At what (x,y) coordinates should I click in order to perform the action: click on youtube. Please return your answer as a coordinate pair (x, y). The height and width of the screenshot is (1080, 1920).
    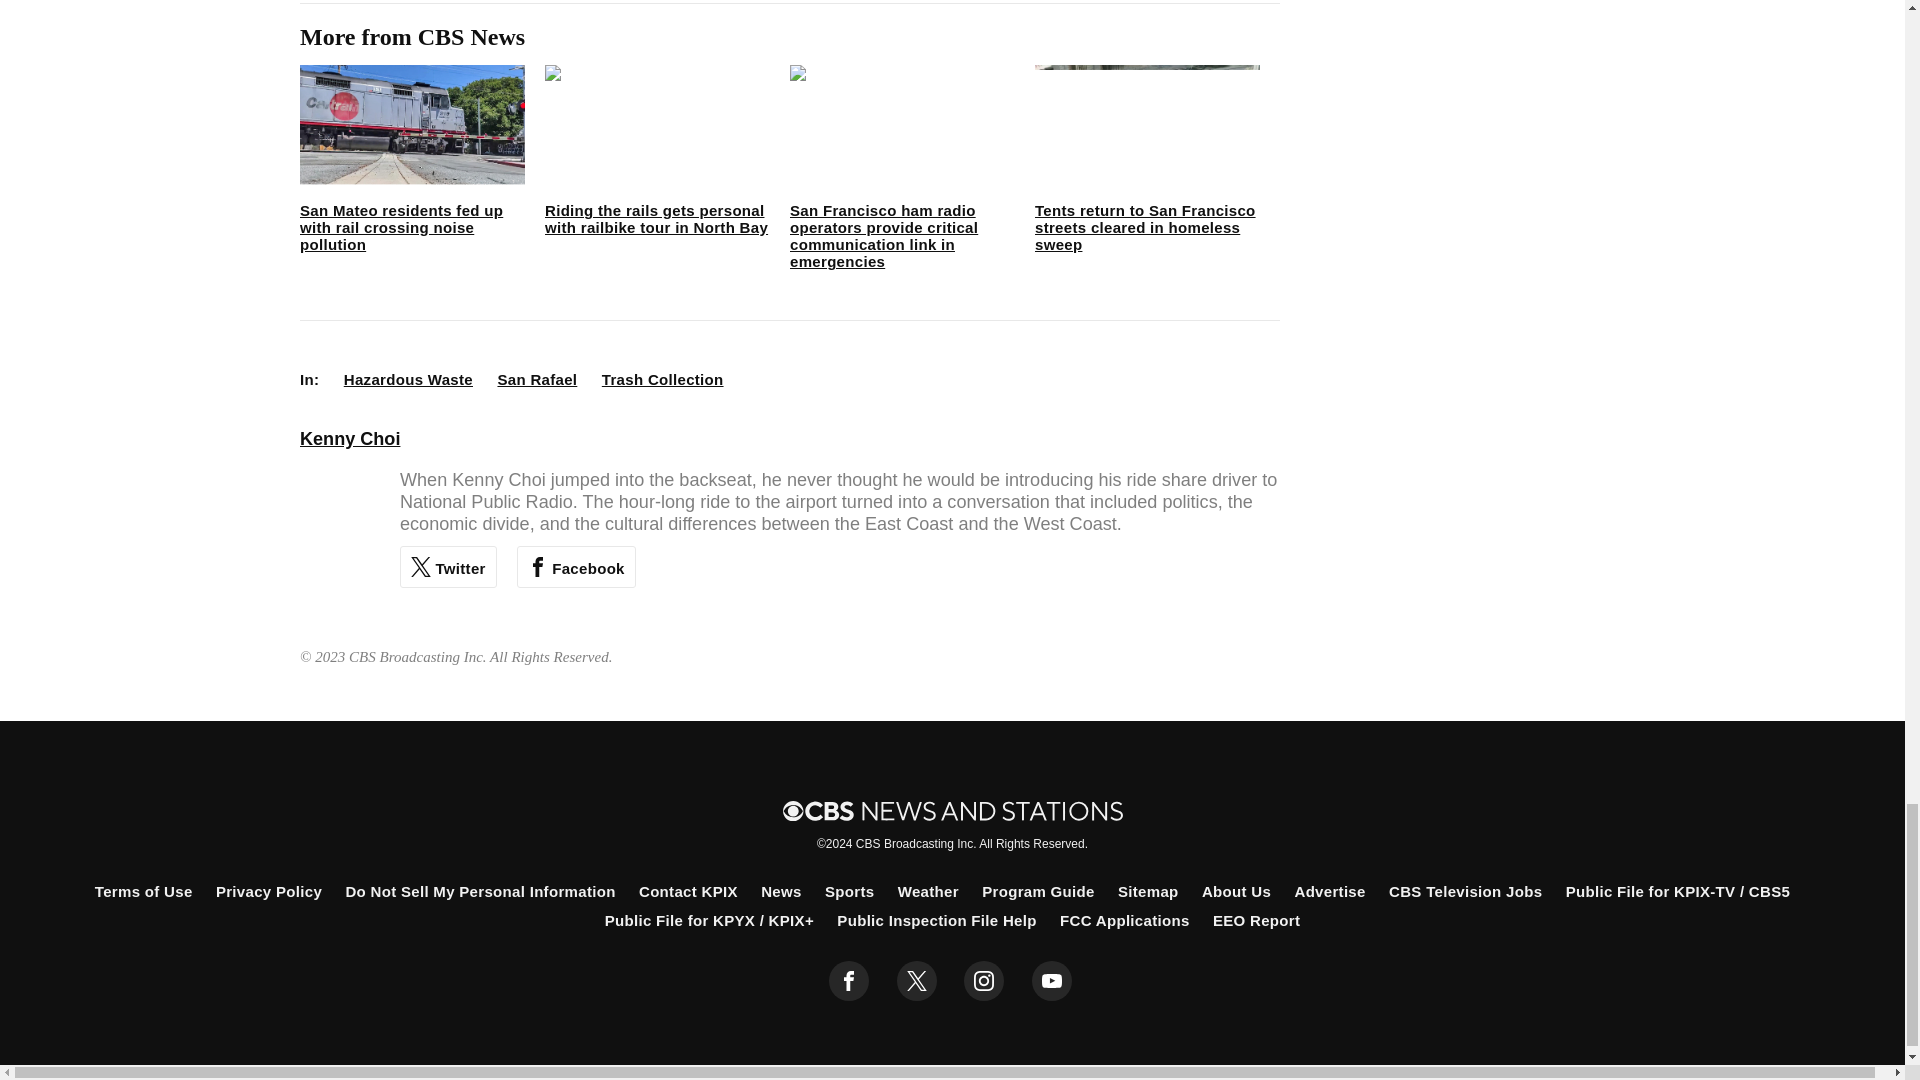
    Looking at the image, I should click on (1052, 981).